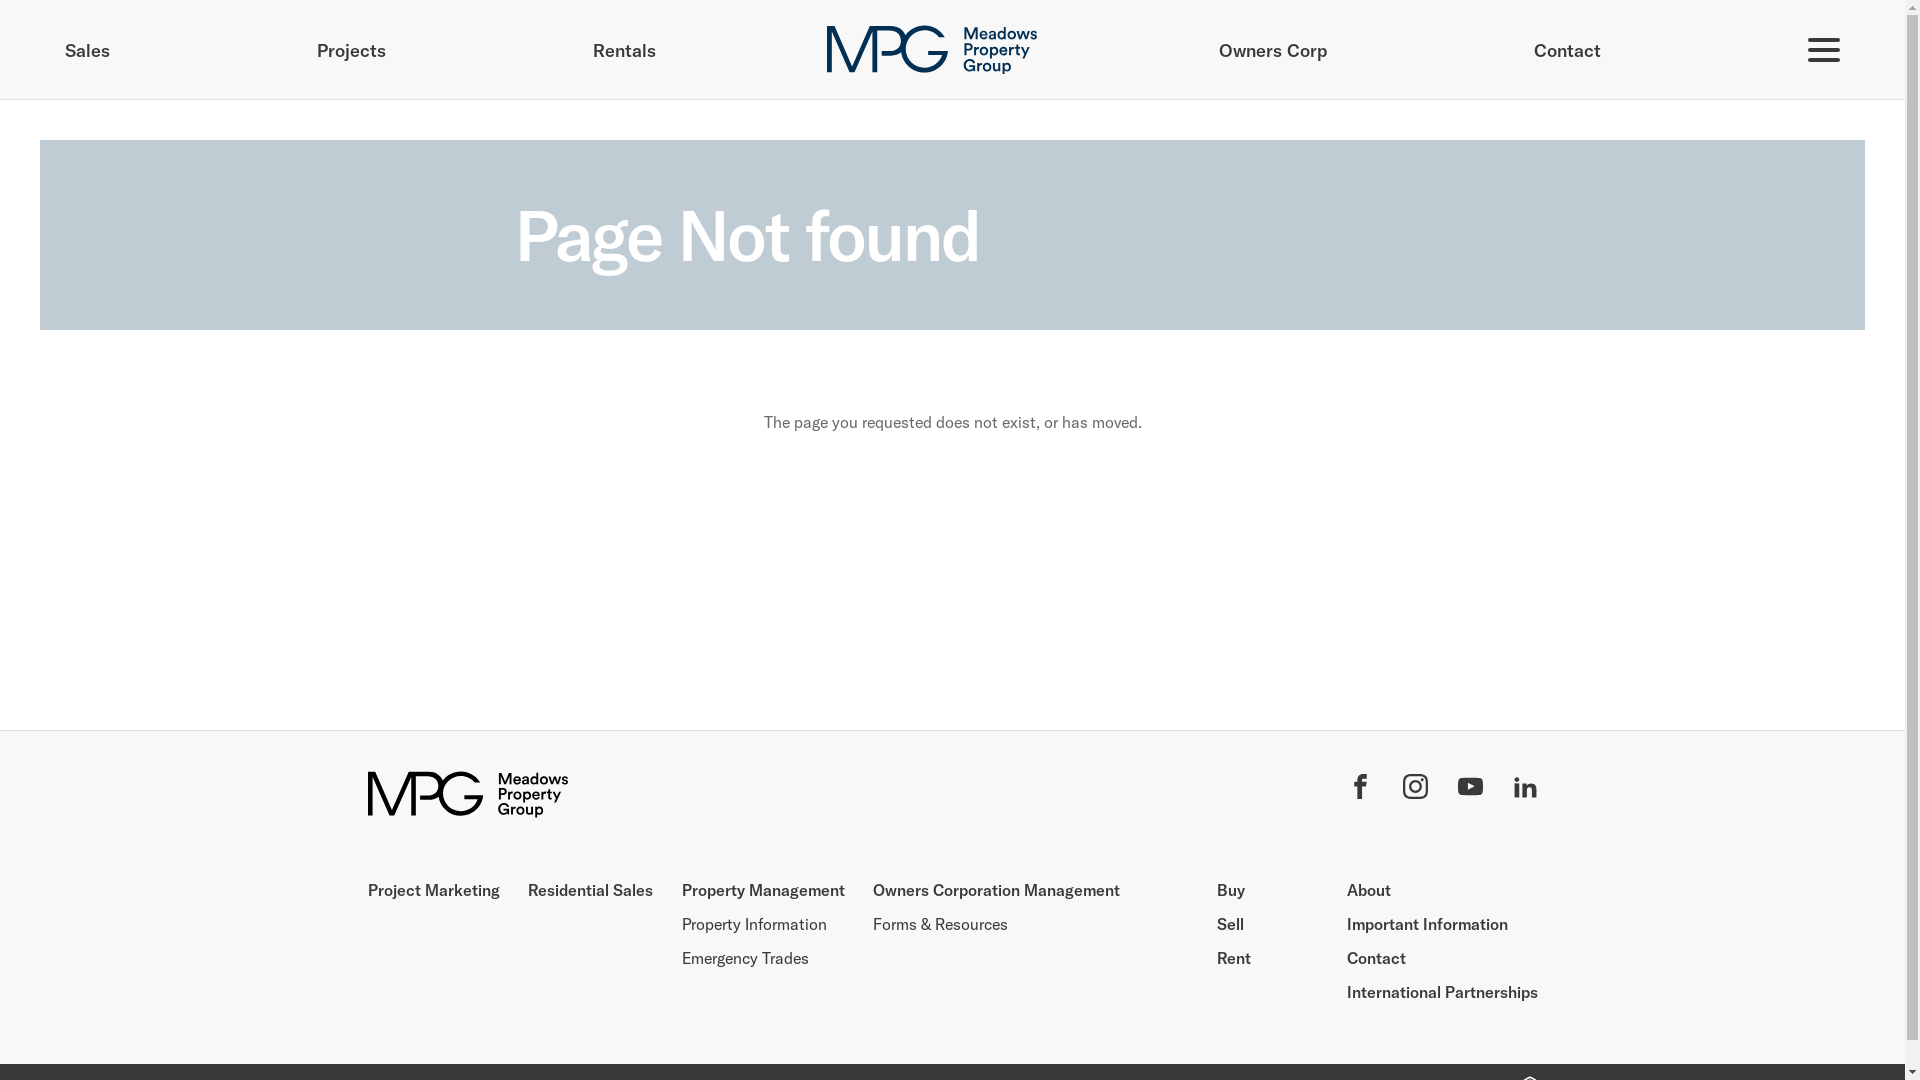 This screenshot has height=1080, width=1920. I want to click on Project Marketing, so click(434, 890).